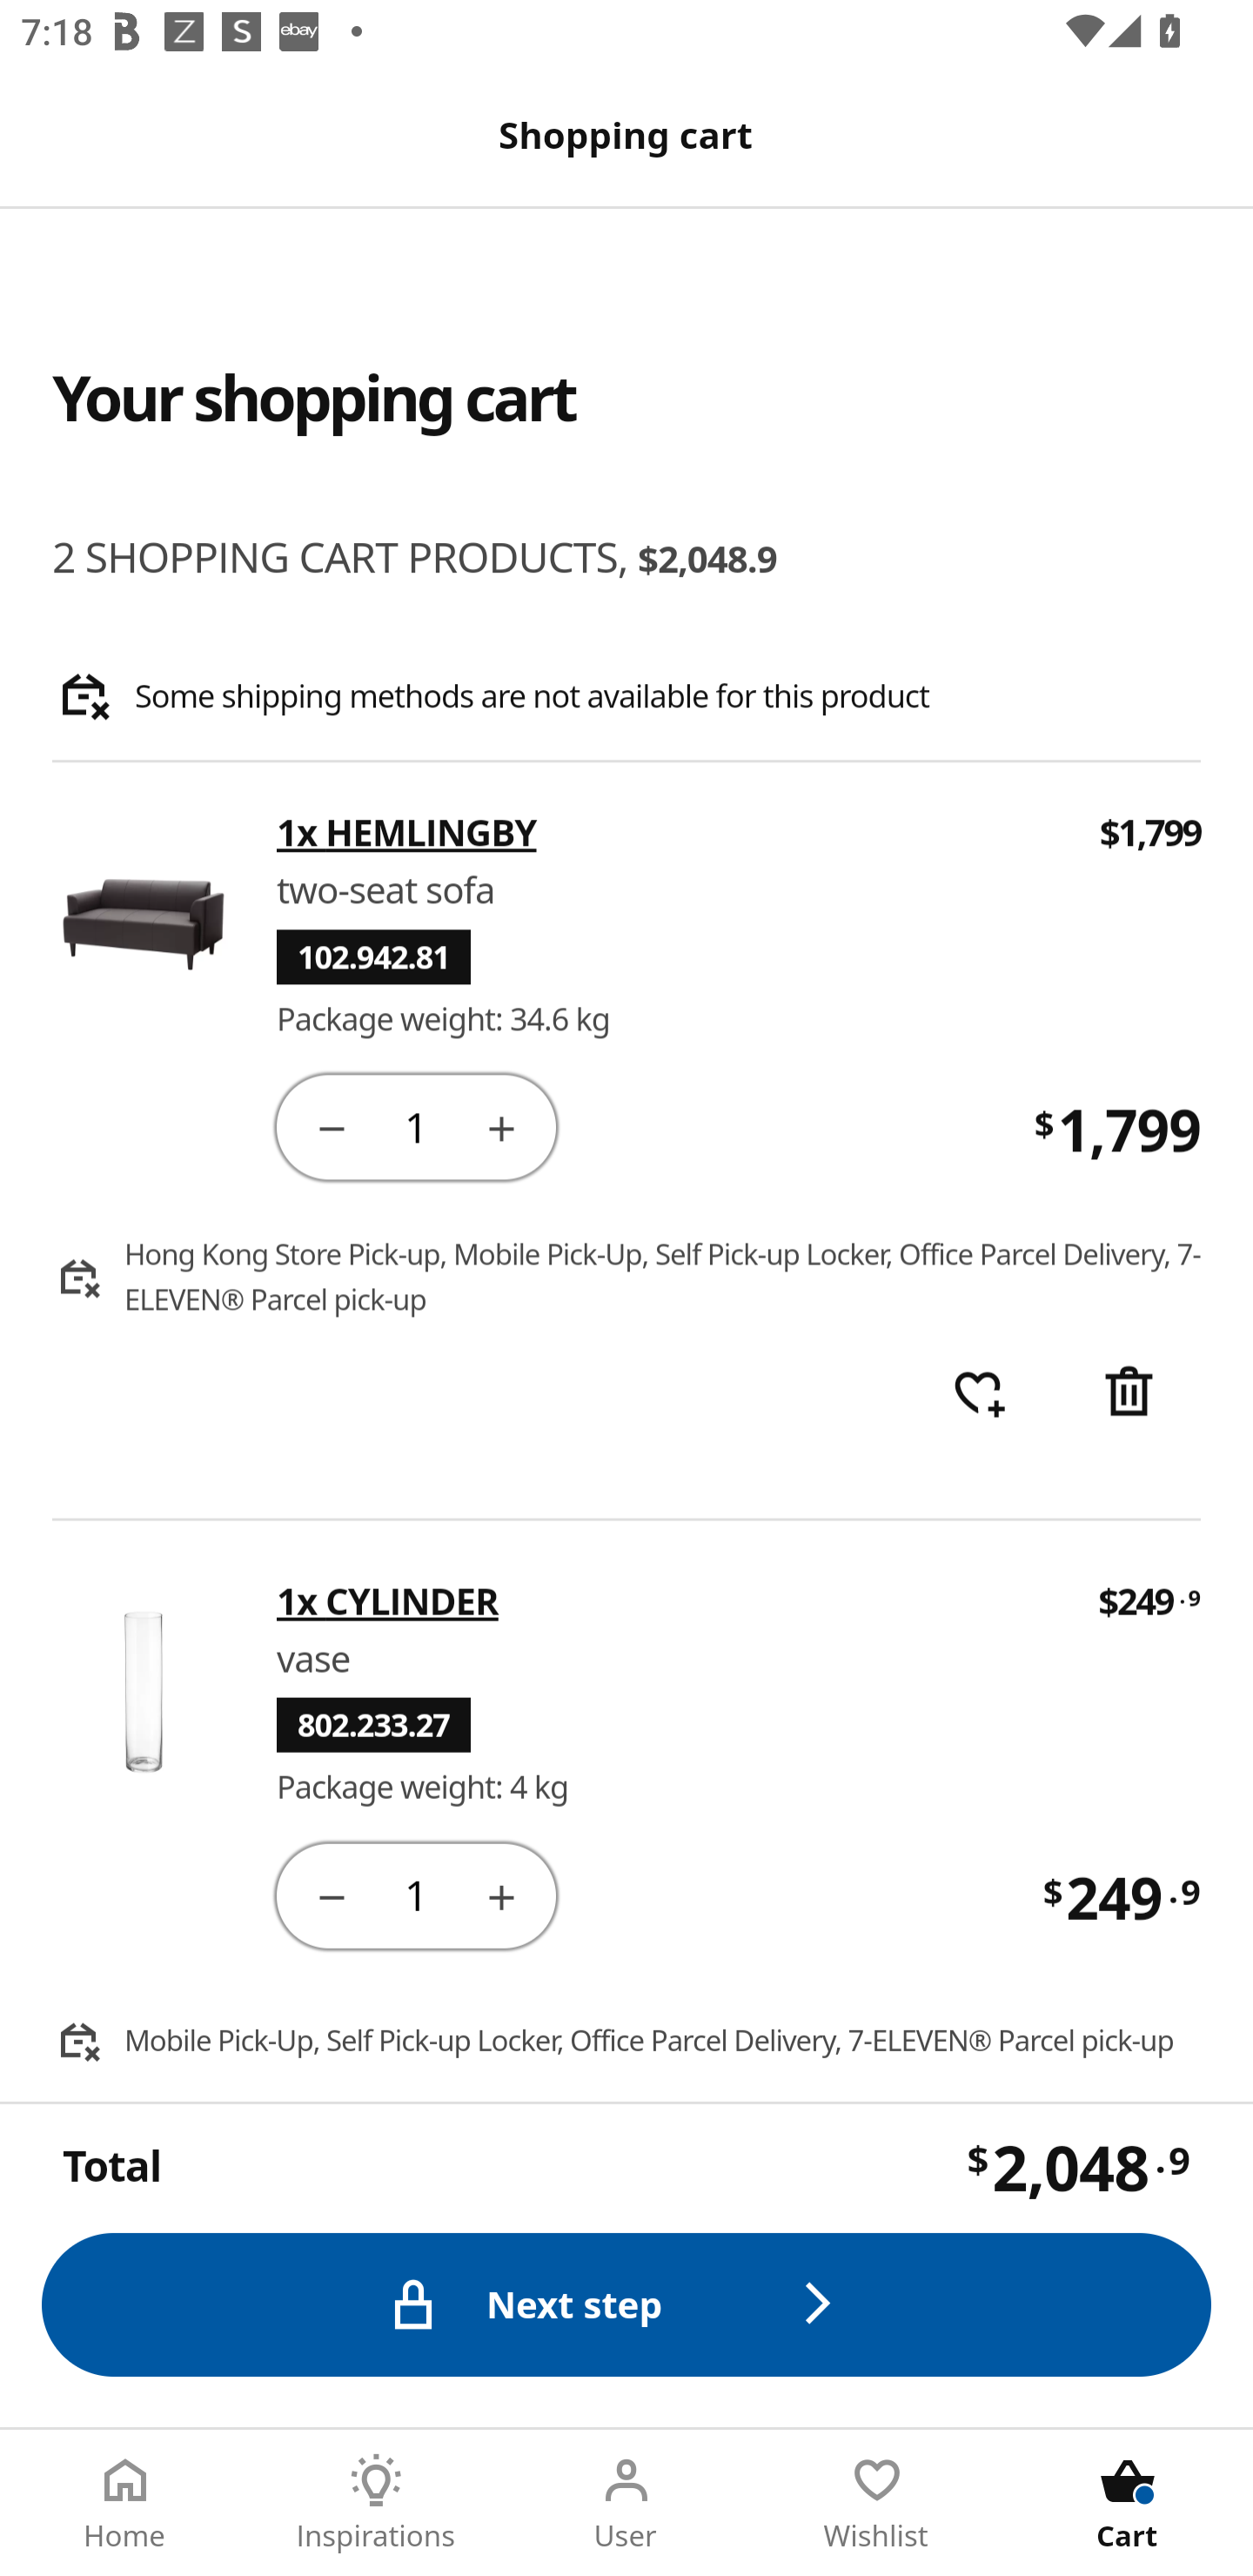  I want to click on User
Tab 3 of 5, so click(626, 2503).